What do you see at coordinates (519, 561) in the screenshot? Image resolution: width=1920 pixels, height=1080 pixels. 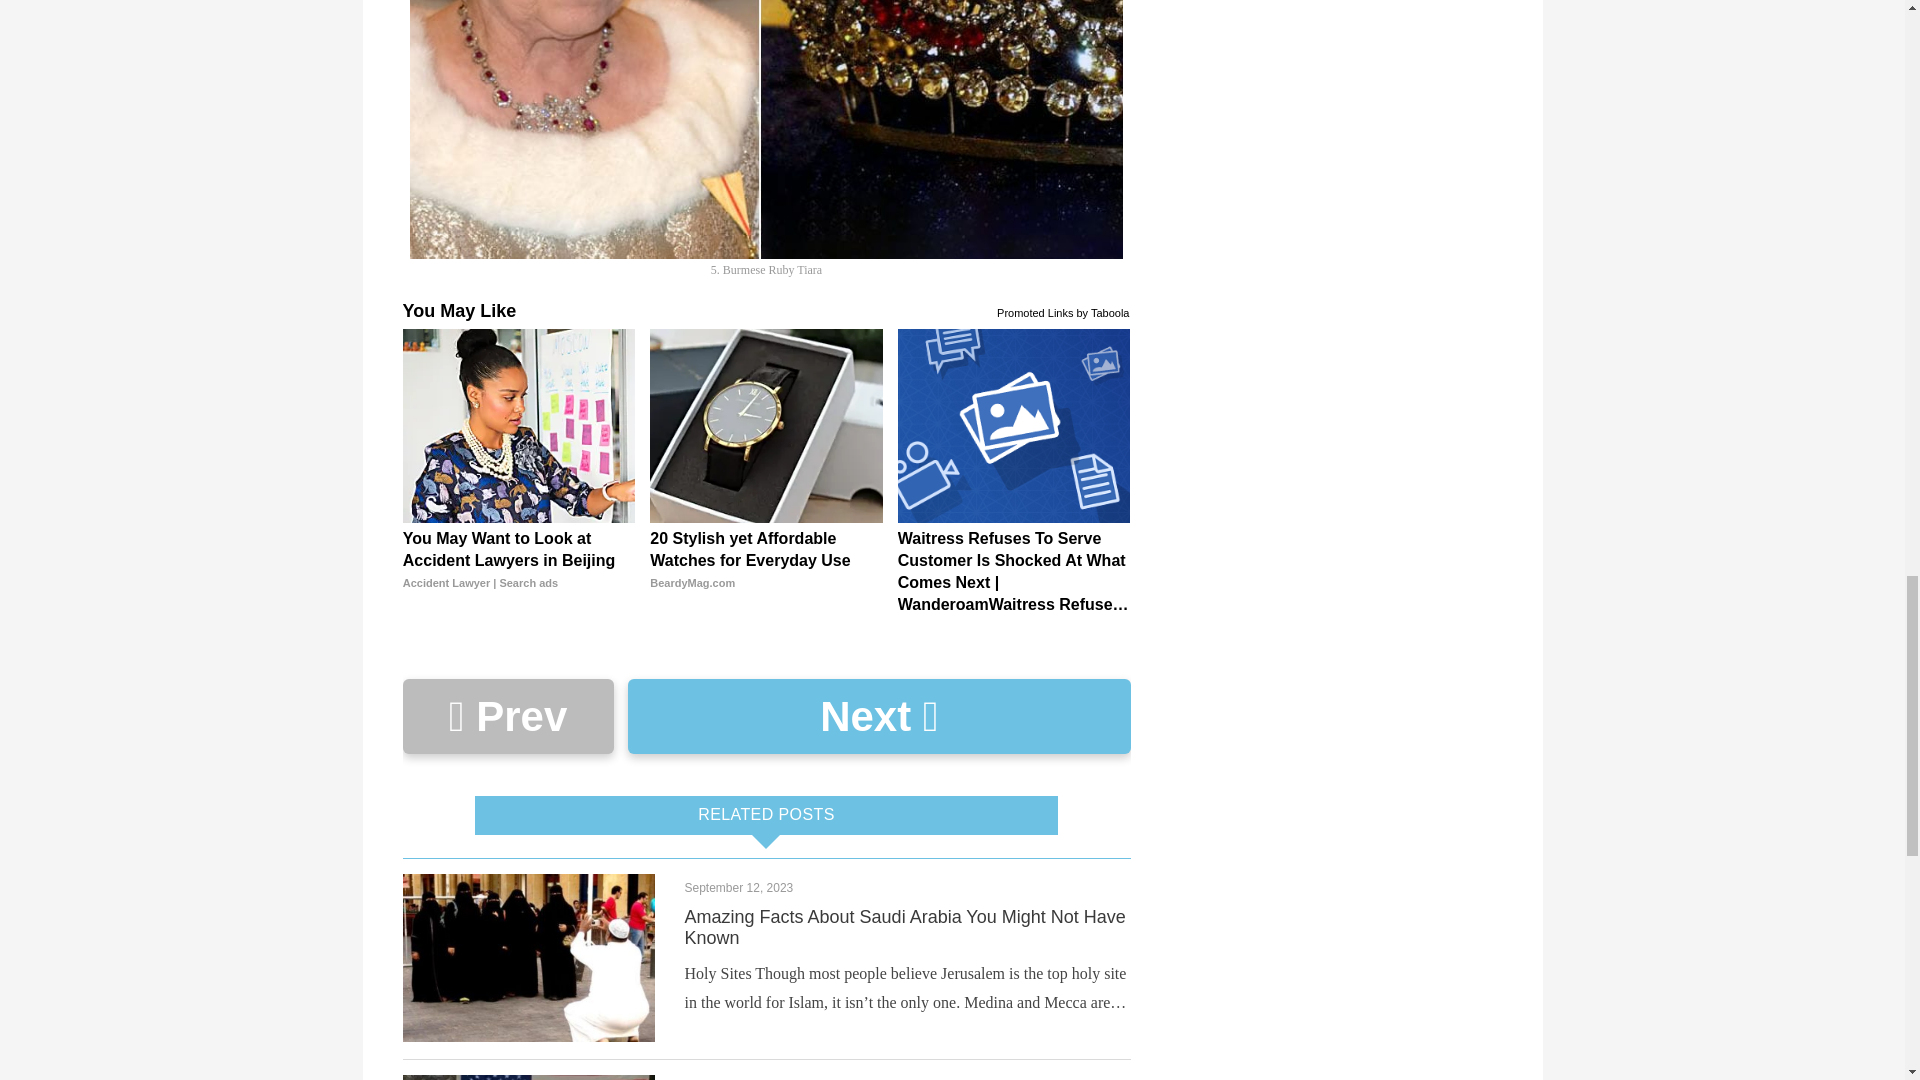 I see `You May Want to Look at Accident Lawyers in Beijing` at bounding box center [519, 561].